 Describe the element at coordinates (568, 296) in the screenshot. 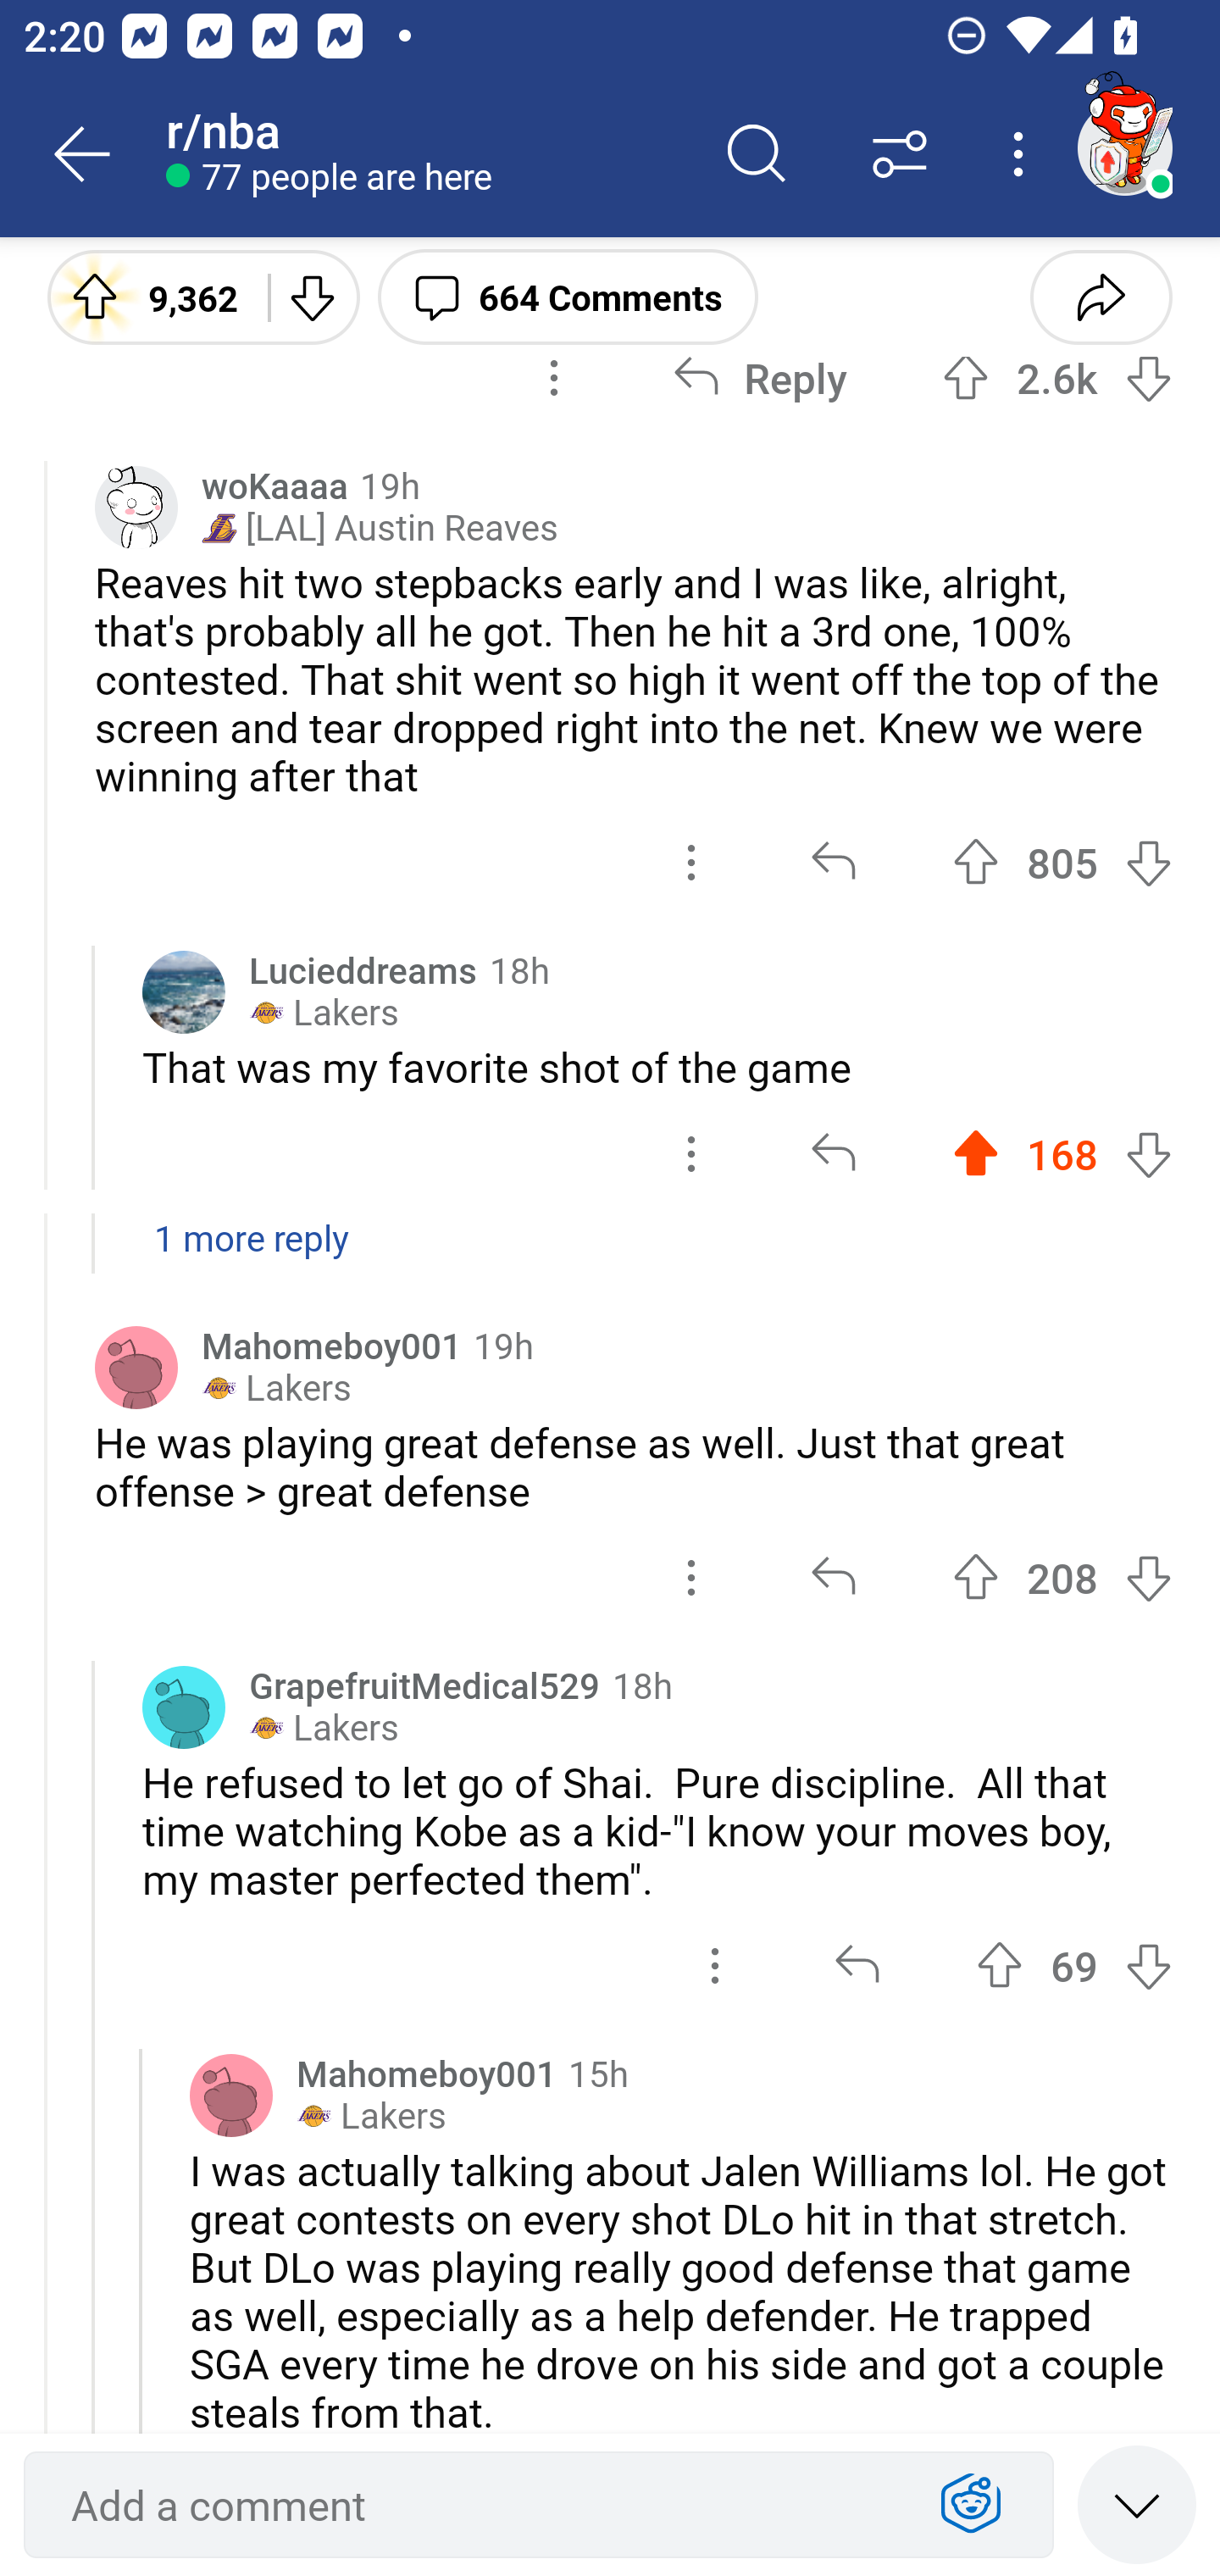

I see `664 Comments` at that location.